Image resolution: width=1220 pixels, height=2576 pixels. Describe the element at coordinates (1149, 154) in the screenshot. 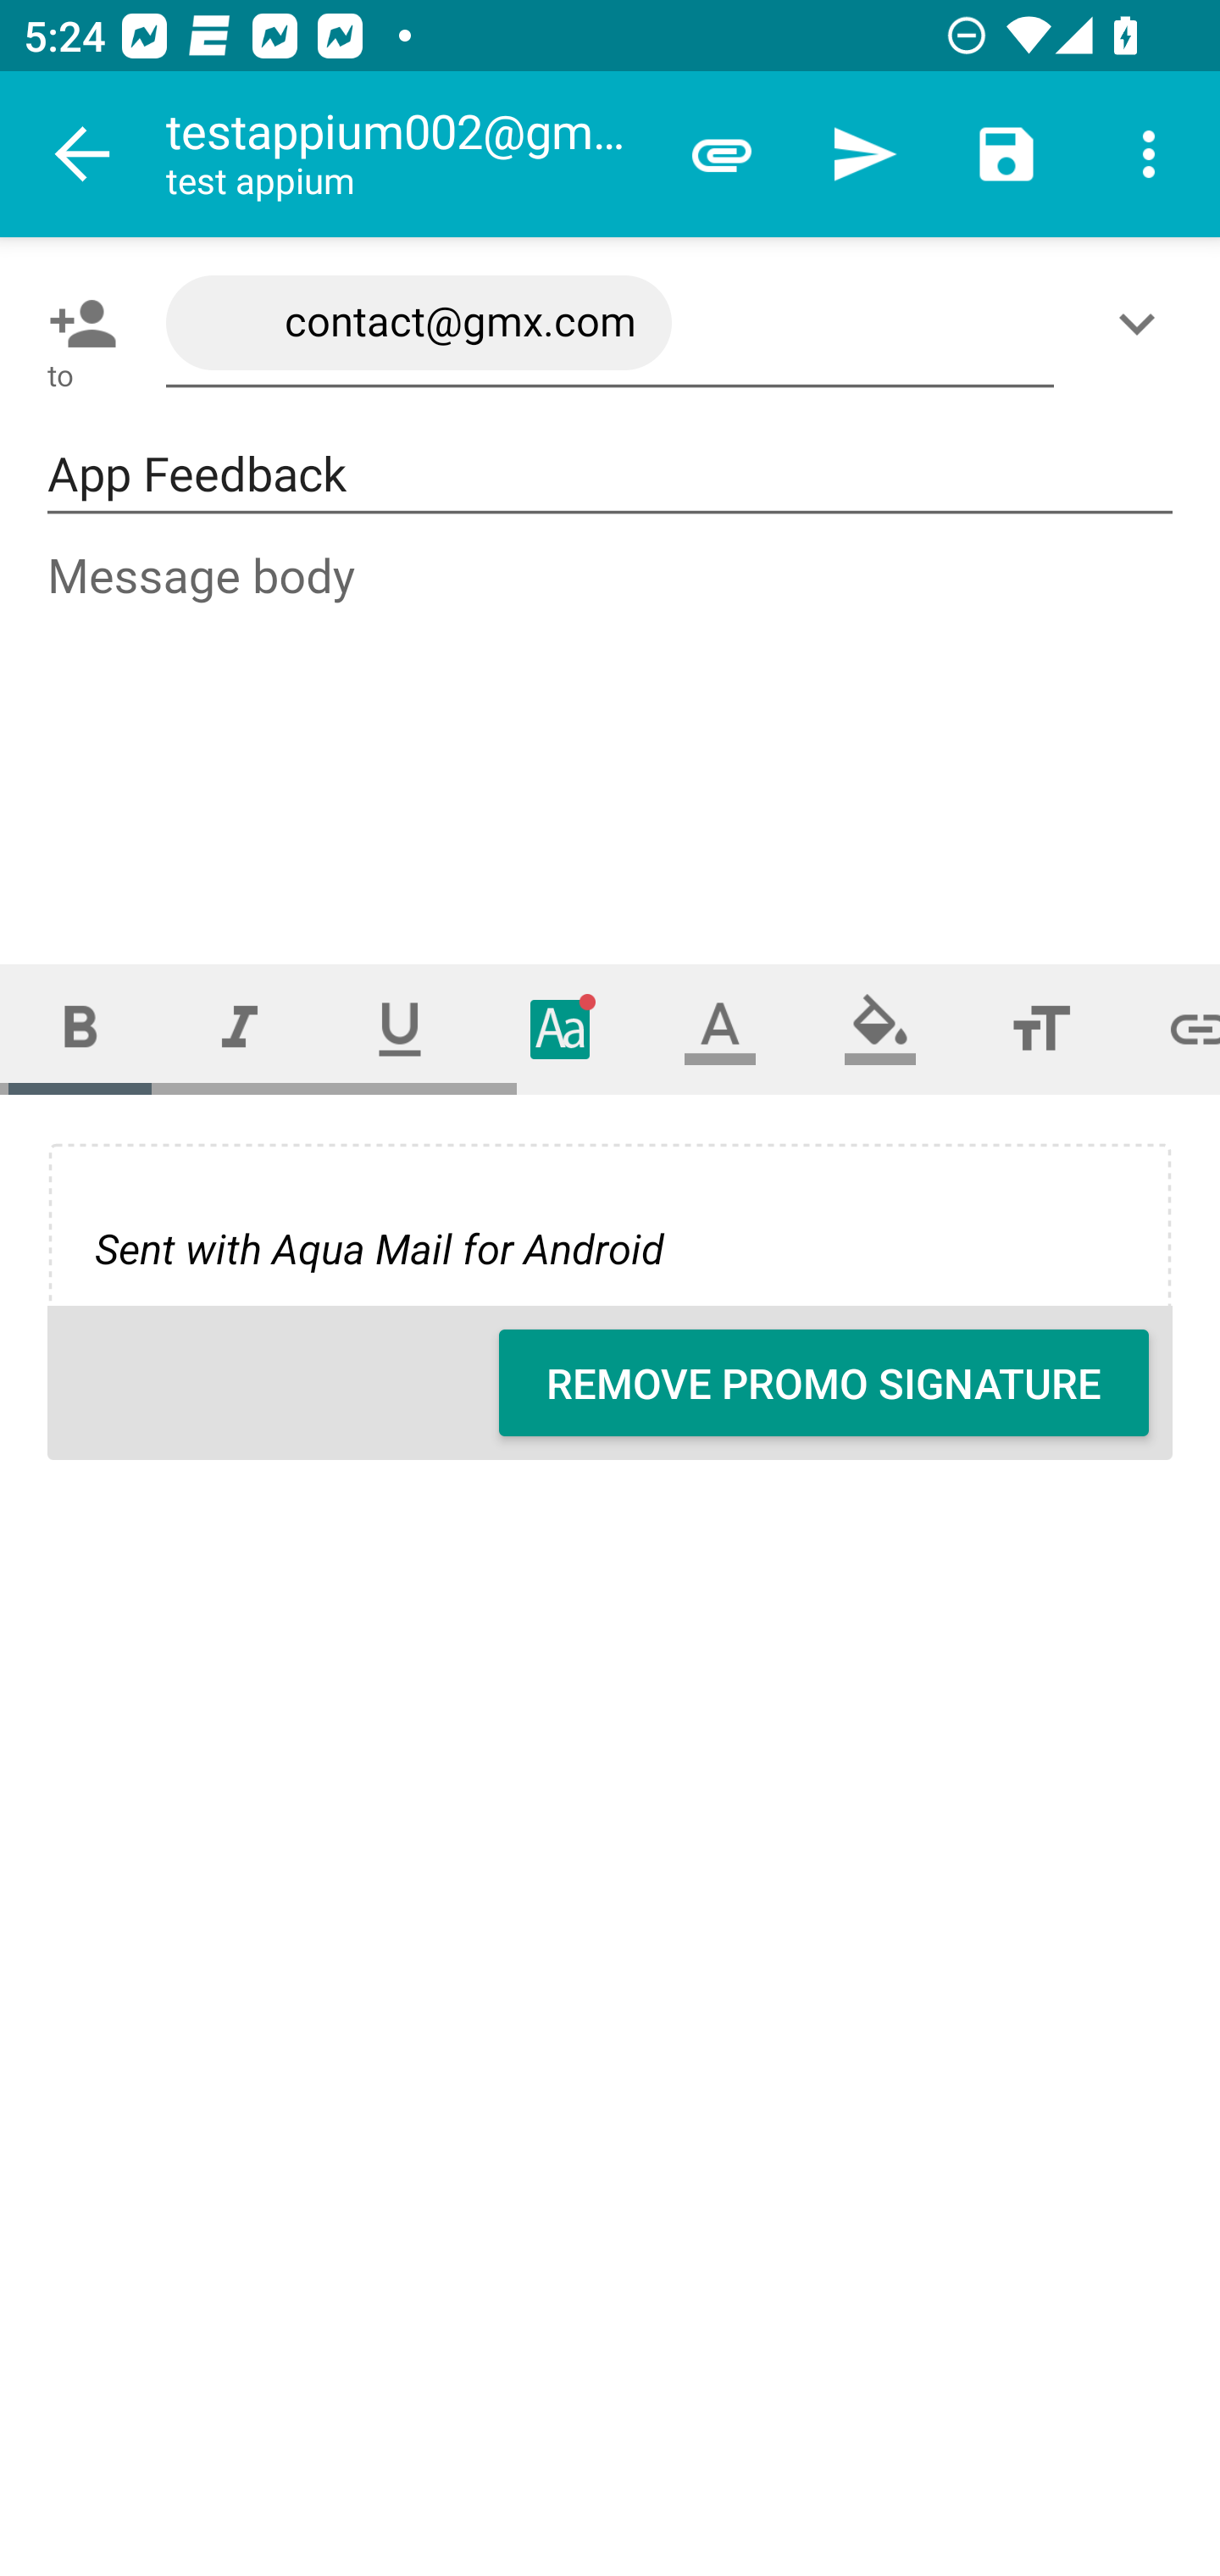

I see `More options` at that location.